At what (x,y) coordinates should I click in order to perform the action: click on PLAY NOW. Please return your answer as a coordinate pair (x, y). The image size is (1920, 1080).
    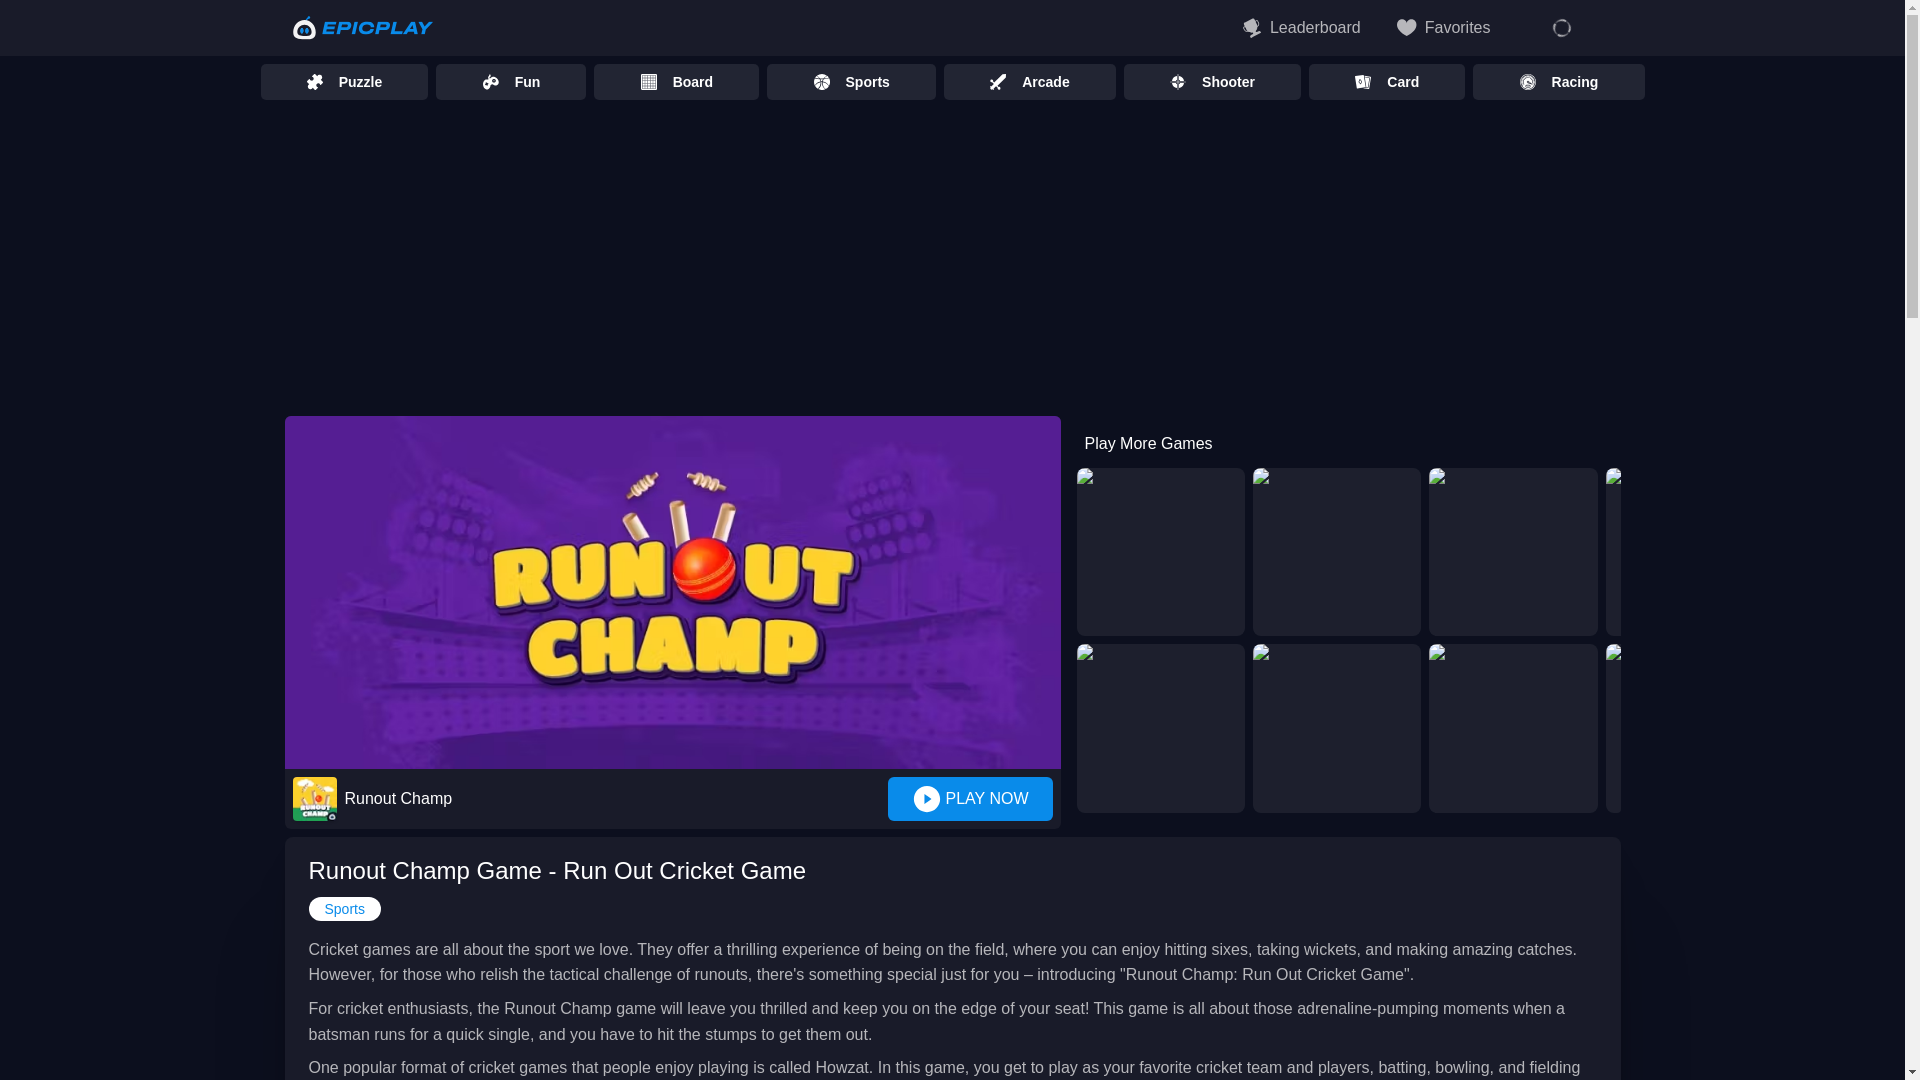
    Looking at the image, I should click on (970, 798).